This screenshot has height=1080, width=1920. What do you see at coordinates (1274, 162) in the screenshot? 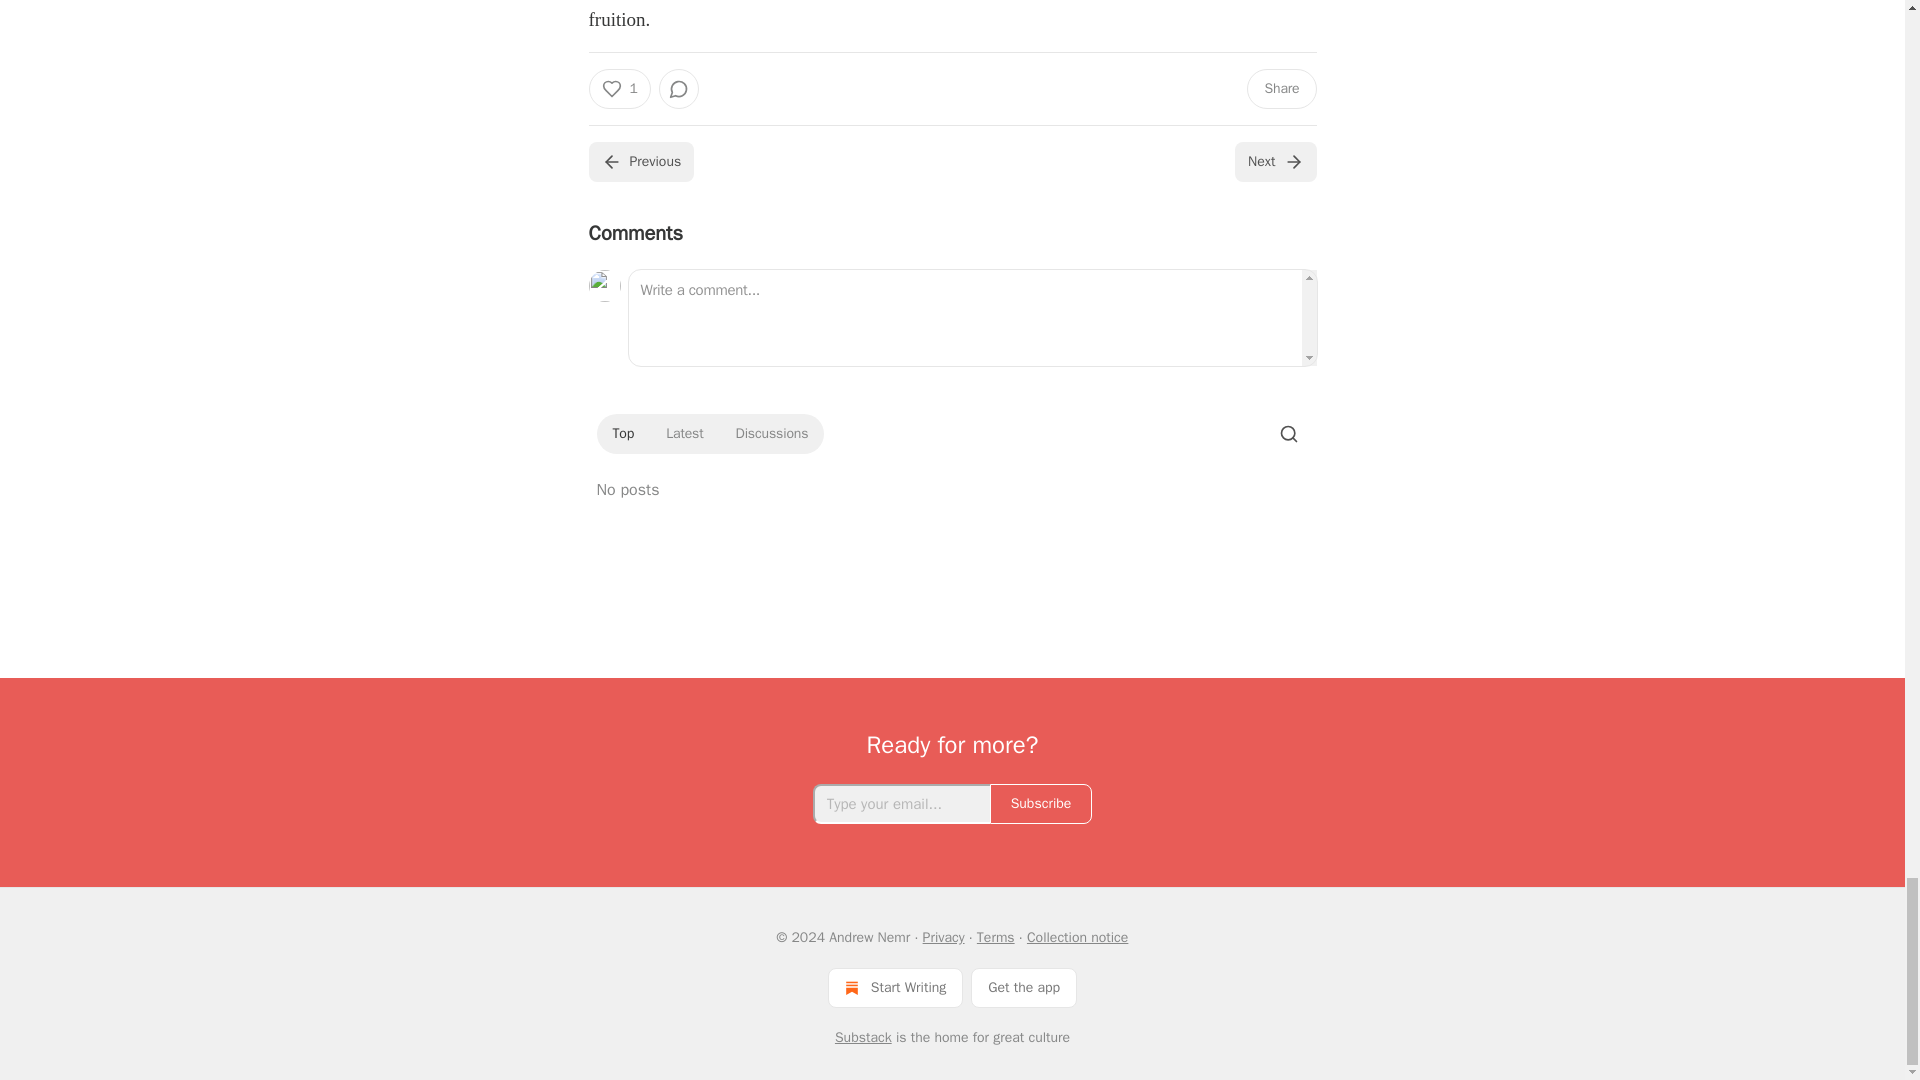
I see `Next` at bounding box center [1274, 162].